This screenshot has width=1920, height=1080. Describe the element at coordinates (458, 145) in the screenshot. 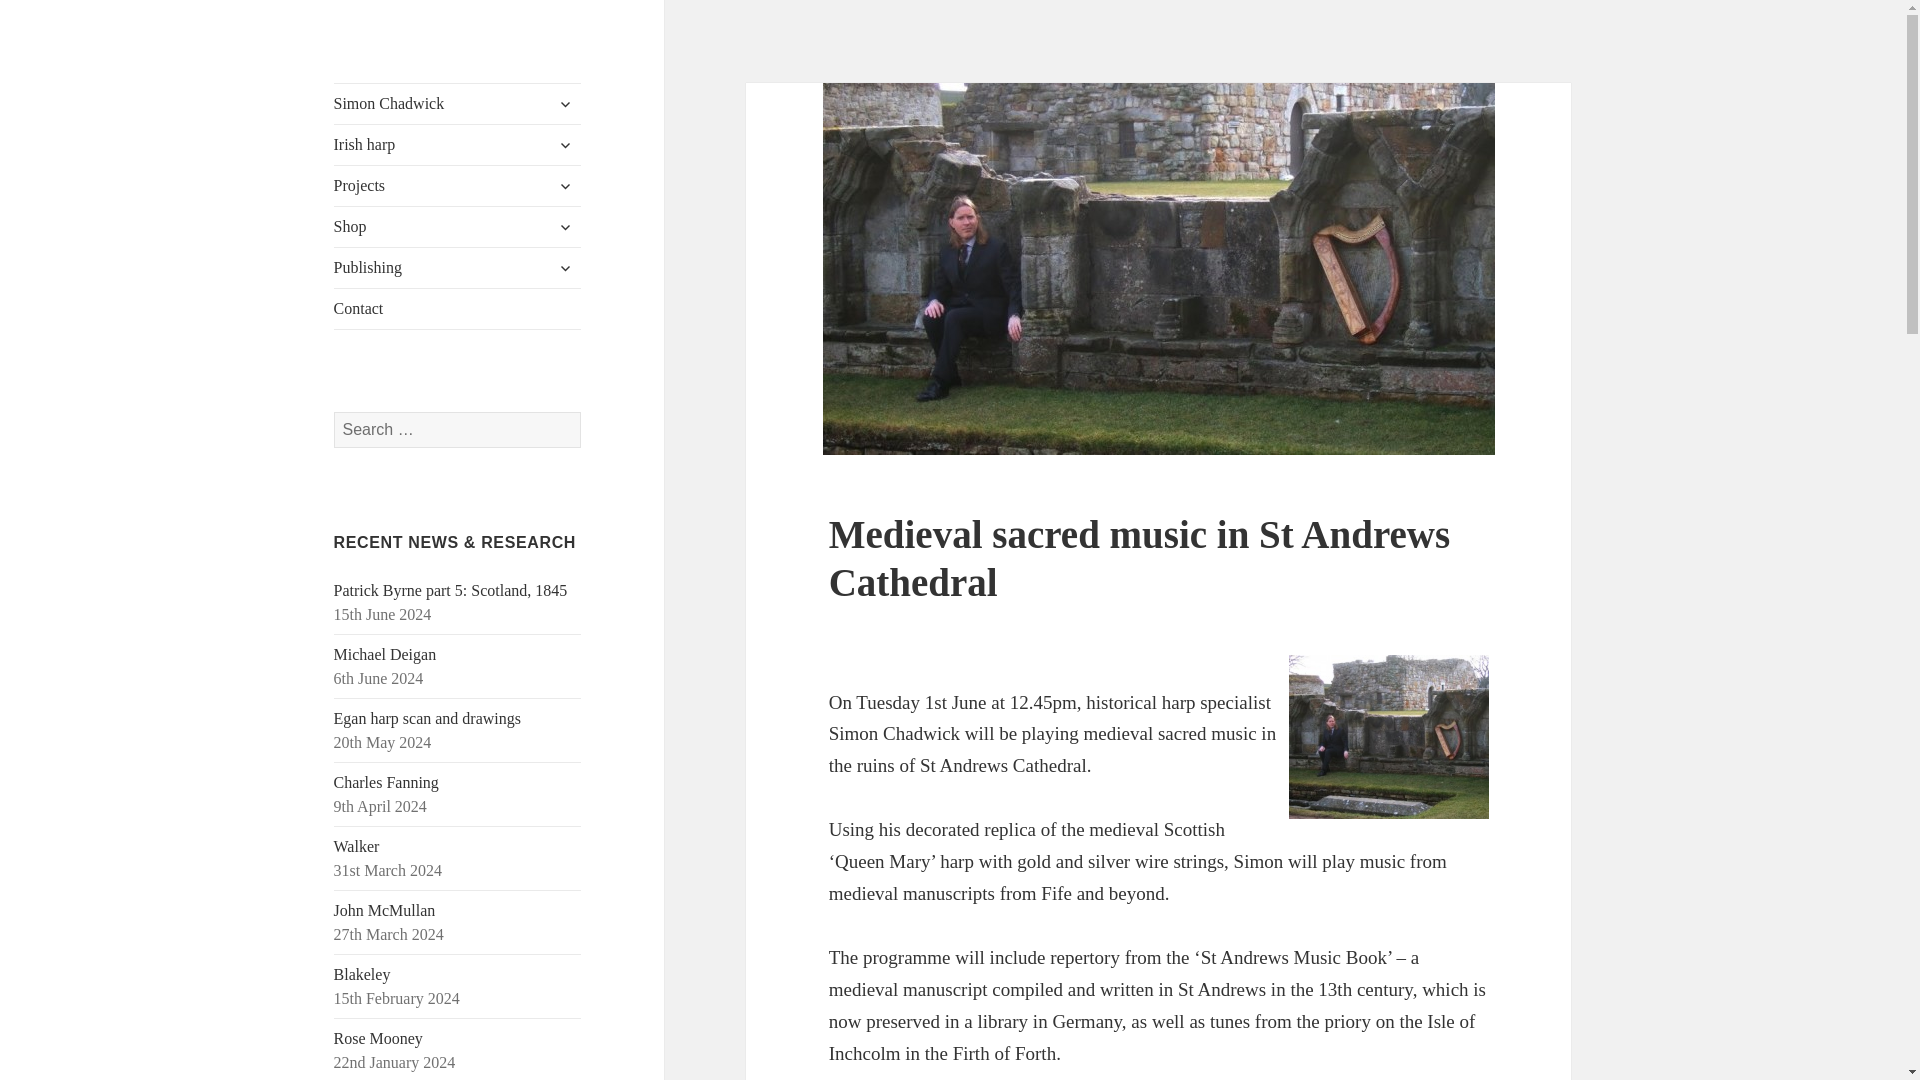

I see `Old Irish and Scottish harp music` at that location.